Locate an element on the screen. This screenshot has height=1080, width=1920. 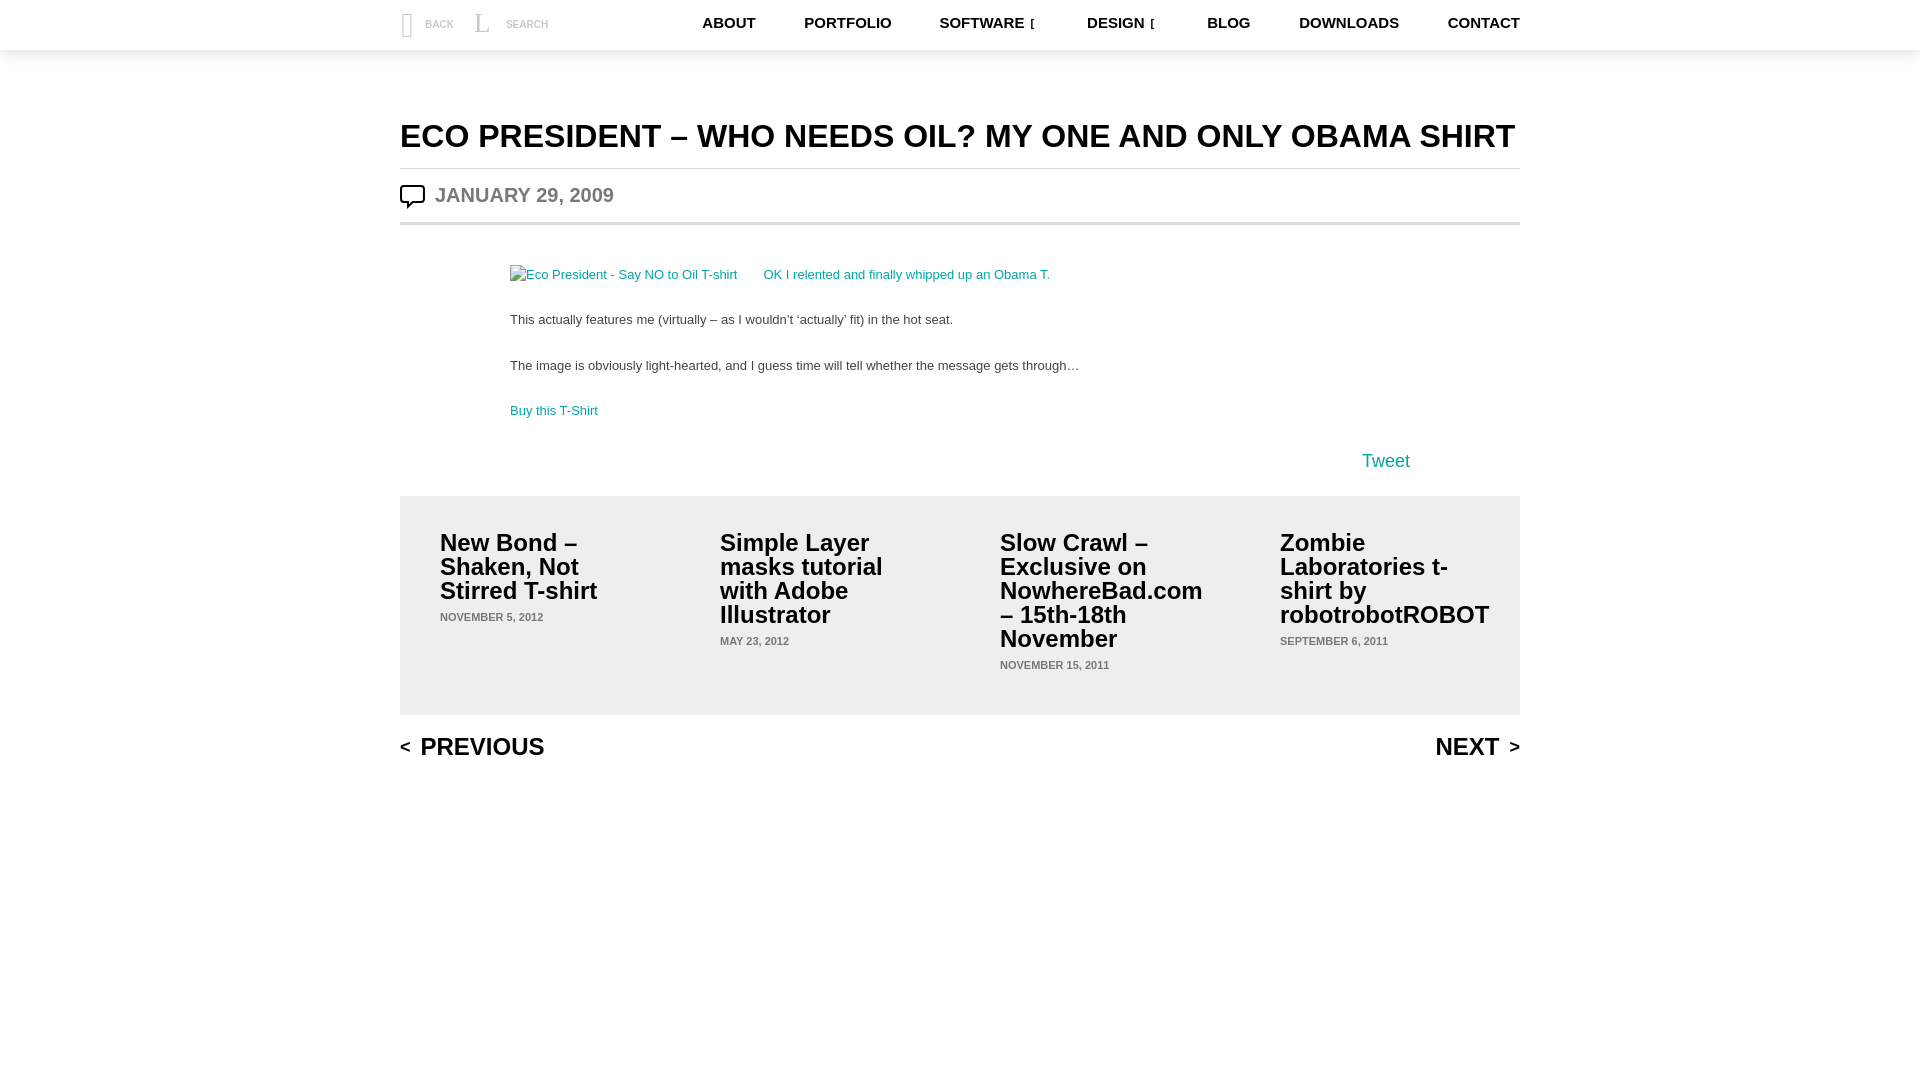
CONTACT is located at coordinates (1484, 22).